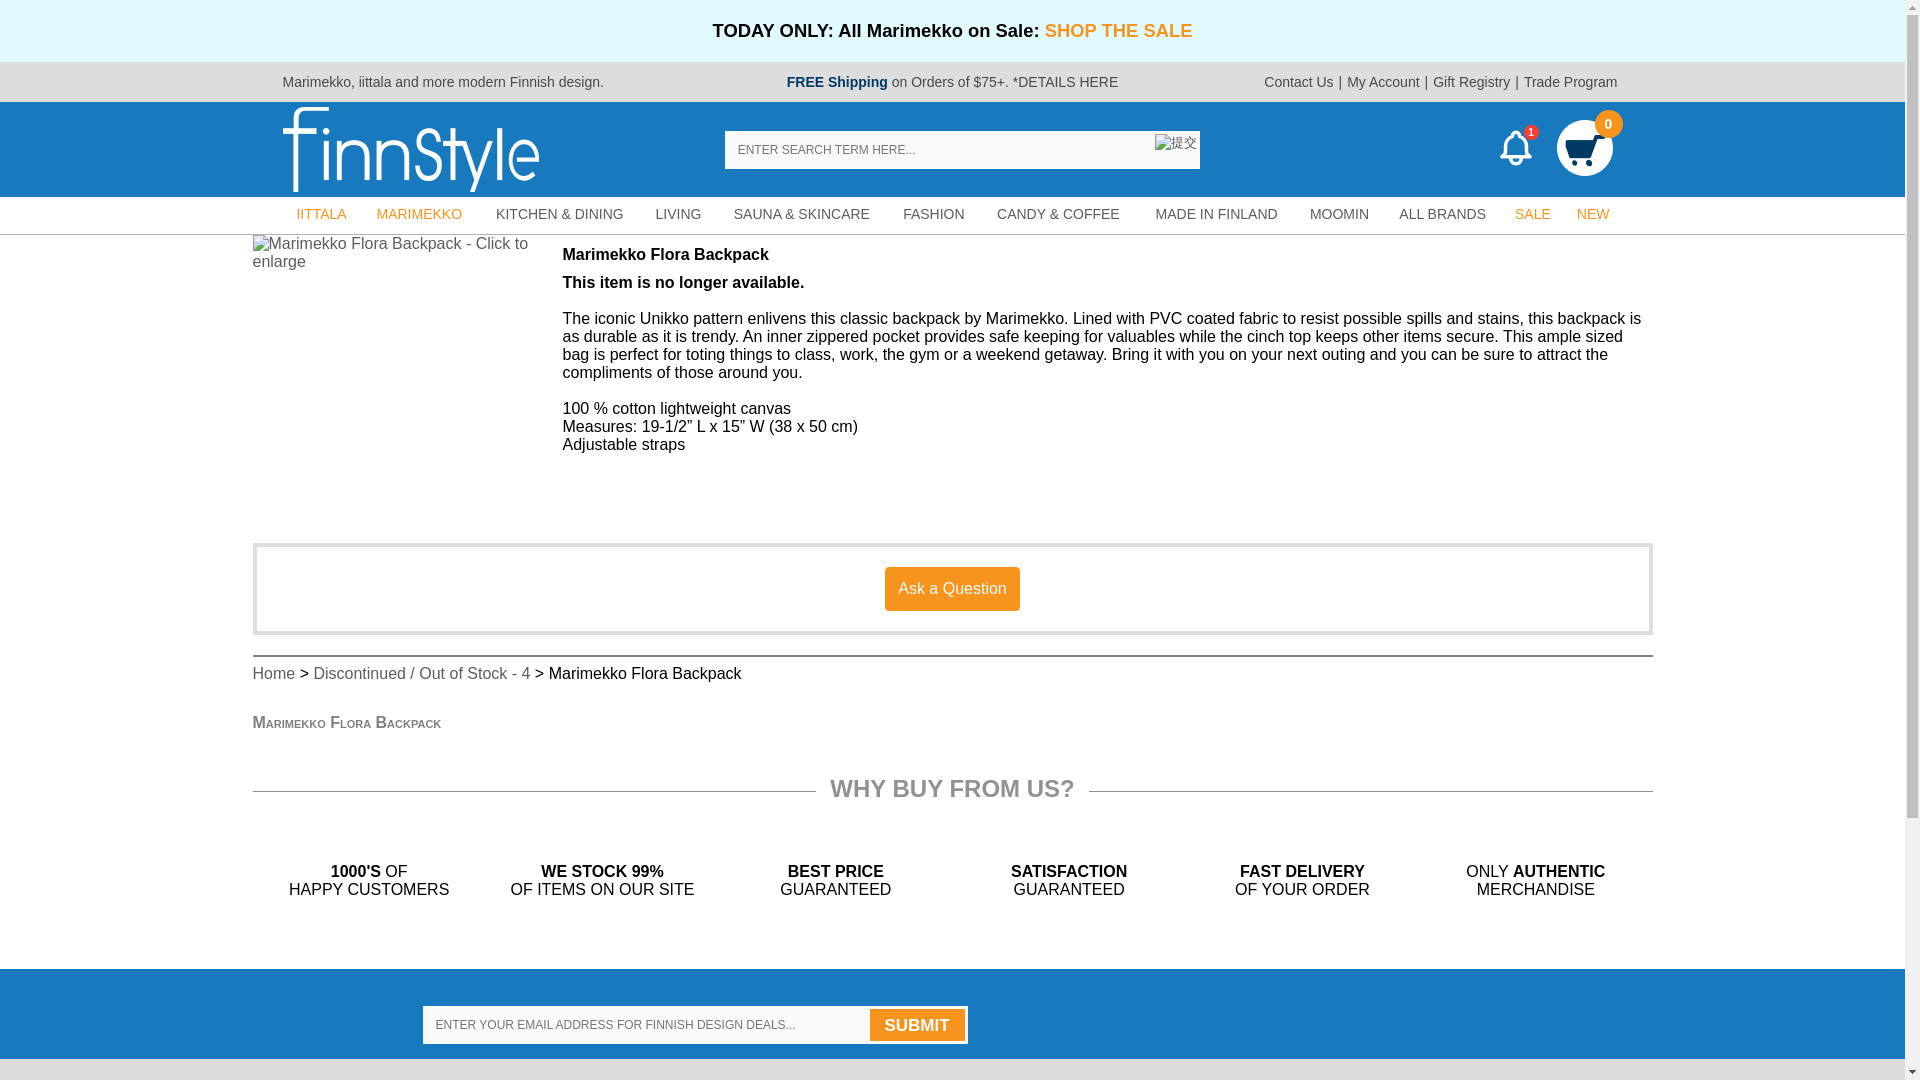 Image resolution: width=1920 pixels, height=1080 pixels. I want to click on My Account, so click(1383, 82).